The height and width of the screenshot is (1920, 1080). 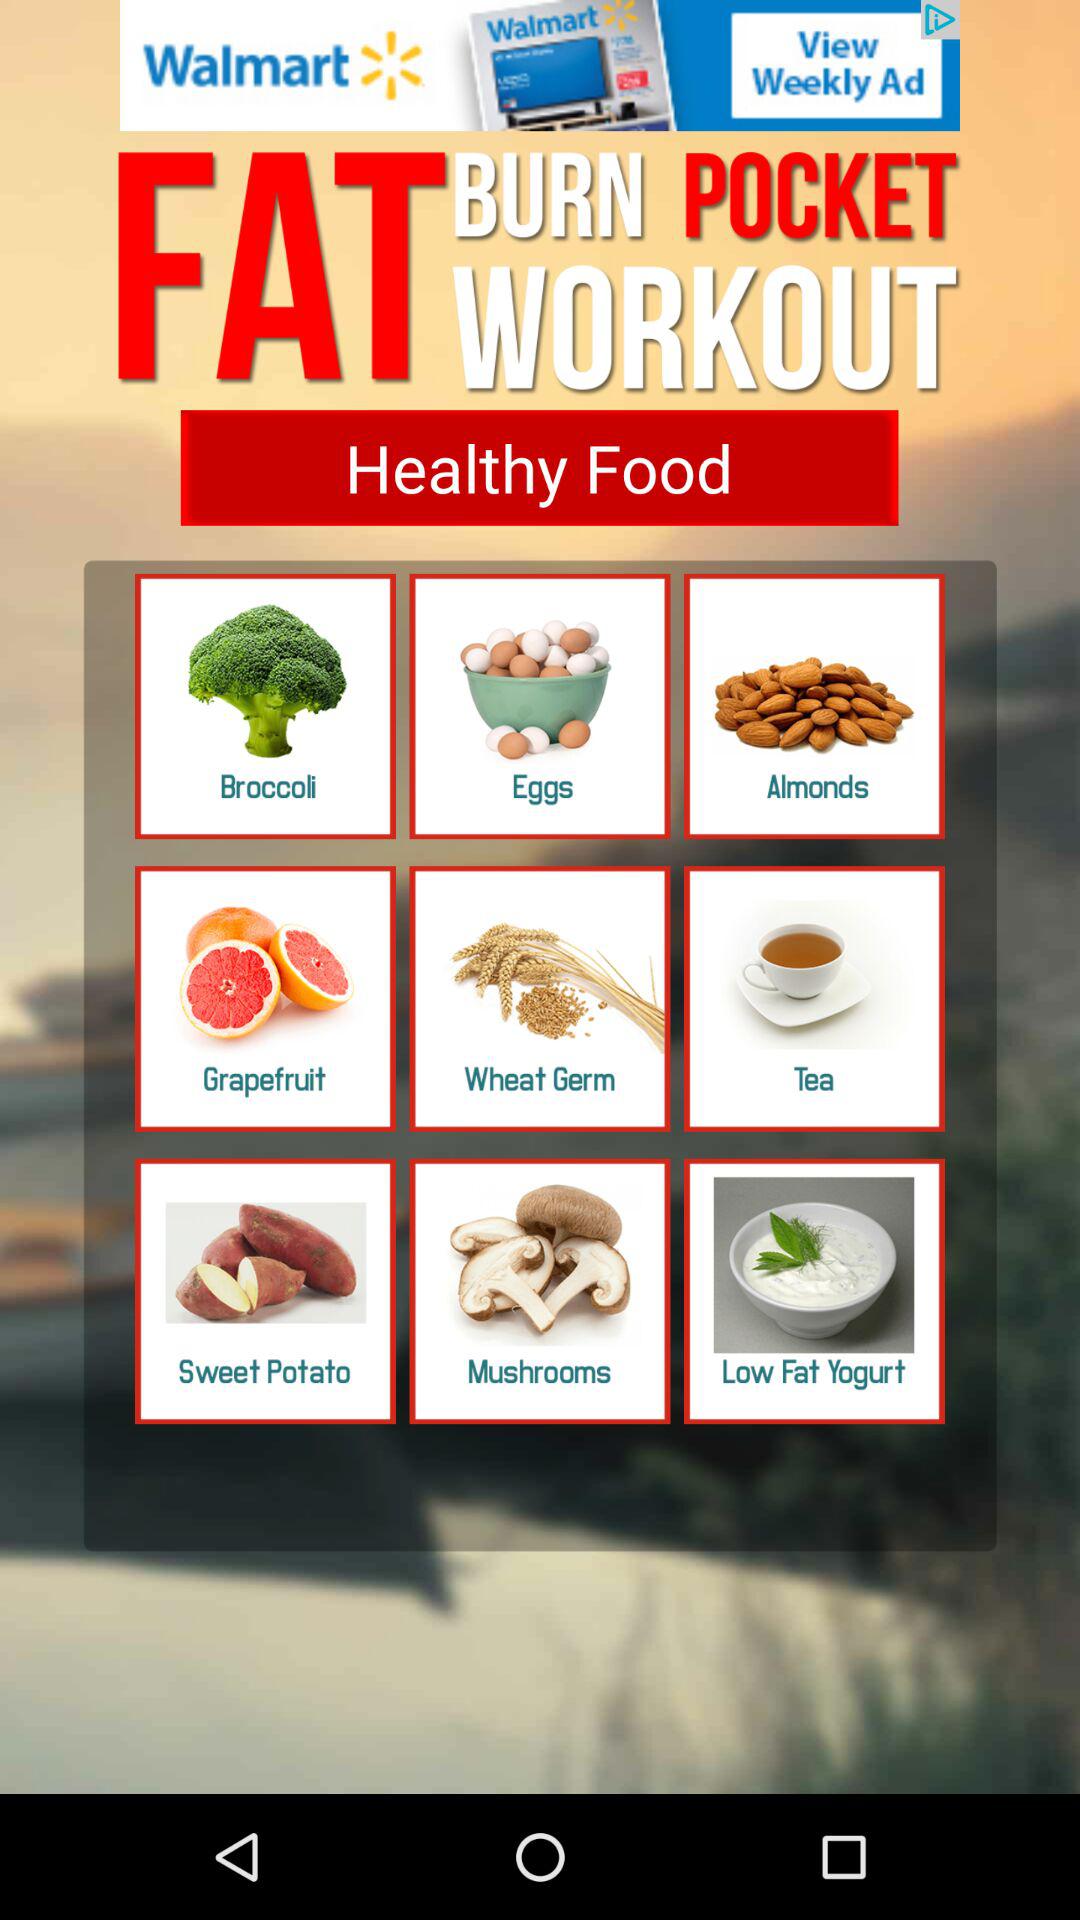 I want to click on click the healthy food option, so click(x=539, y=468).